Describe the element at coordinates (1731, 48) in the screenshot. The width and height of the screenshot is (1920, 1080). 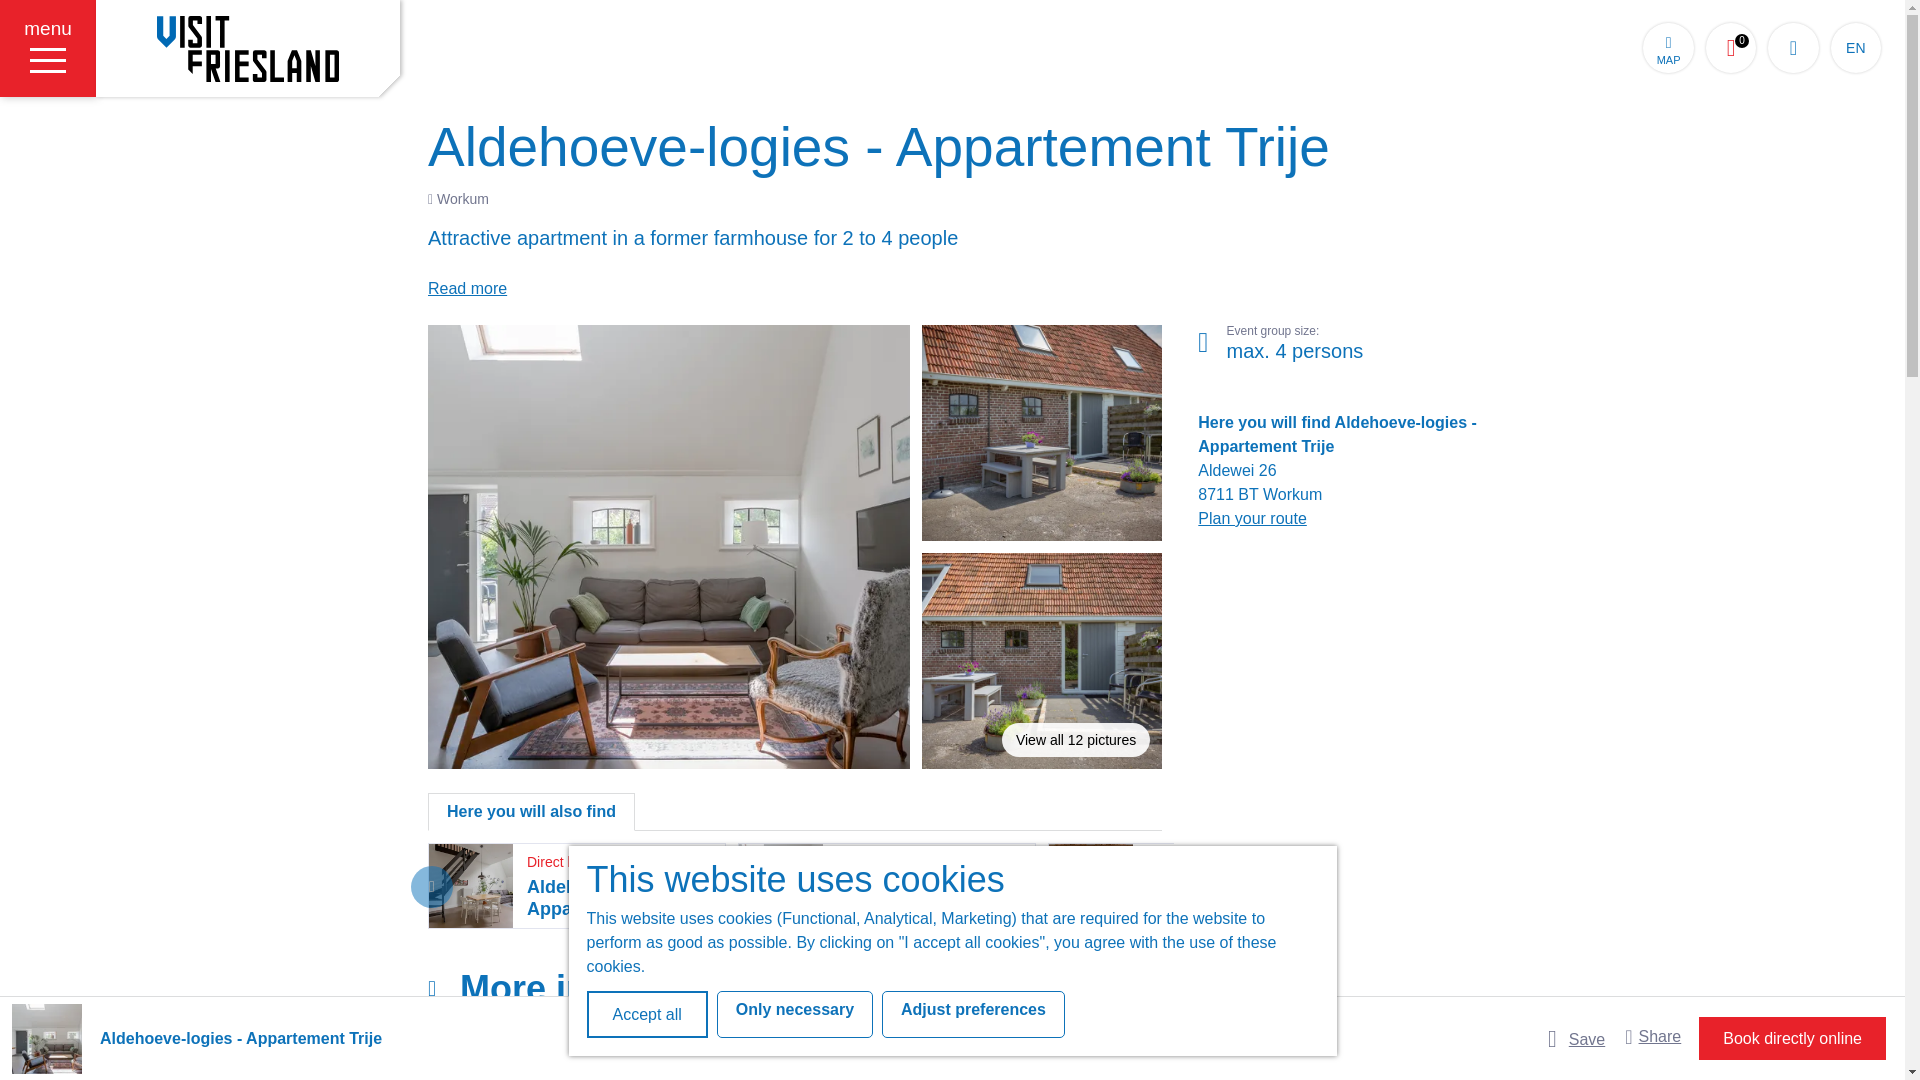
I see `Go to the homepage Friesland.nl` at that location.